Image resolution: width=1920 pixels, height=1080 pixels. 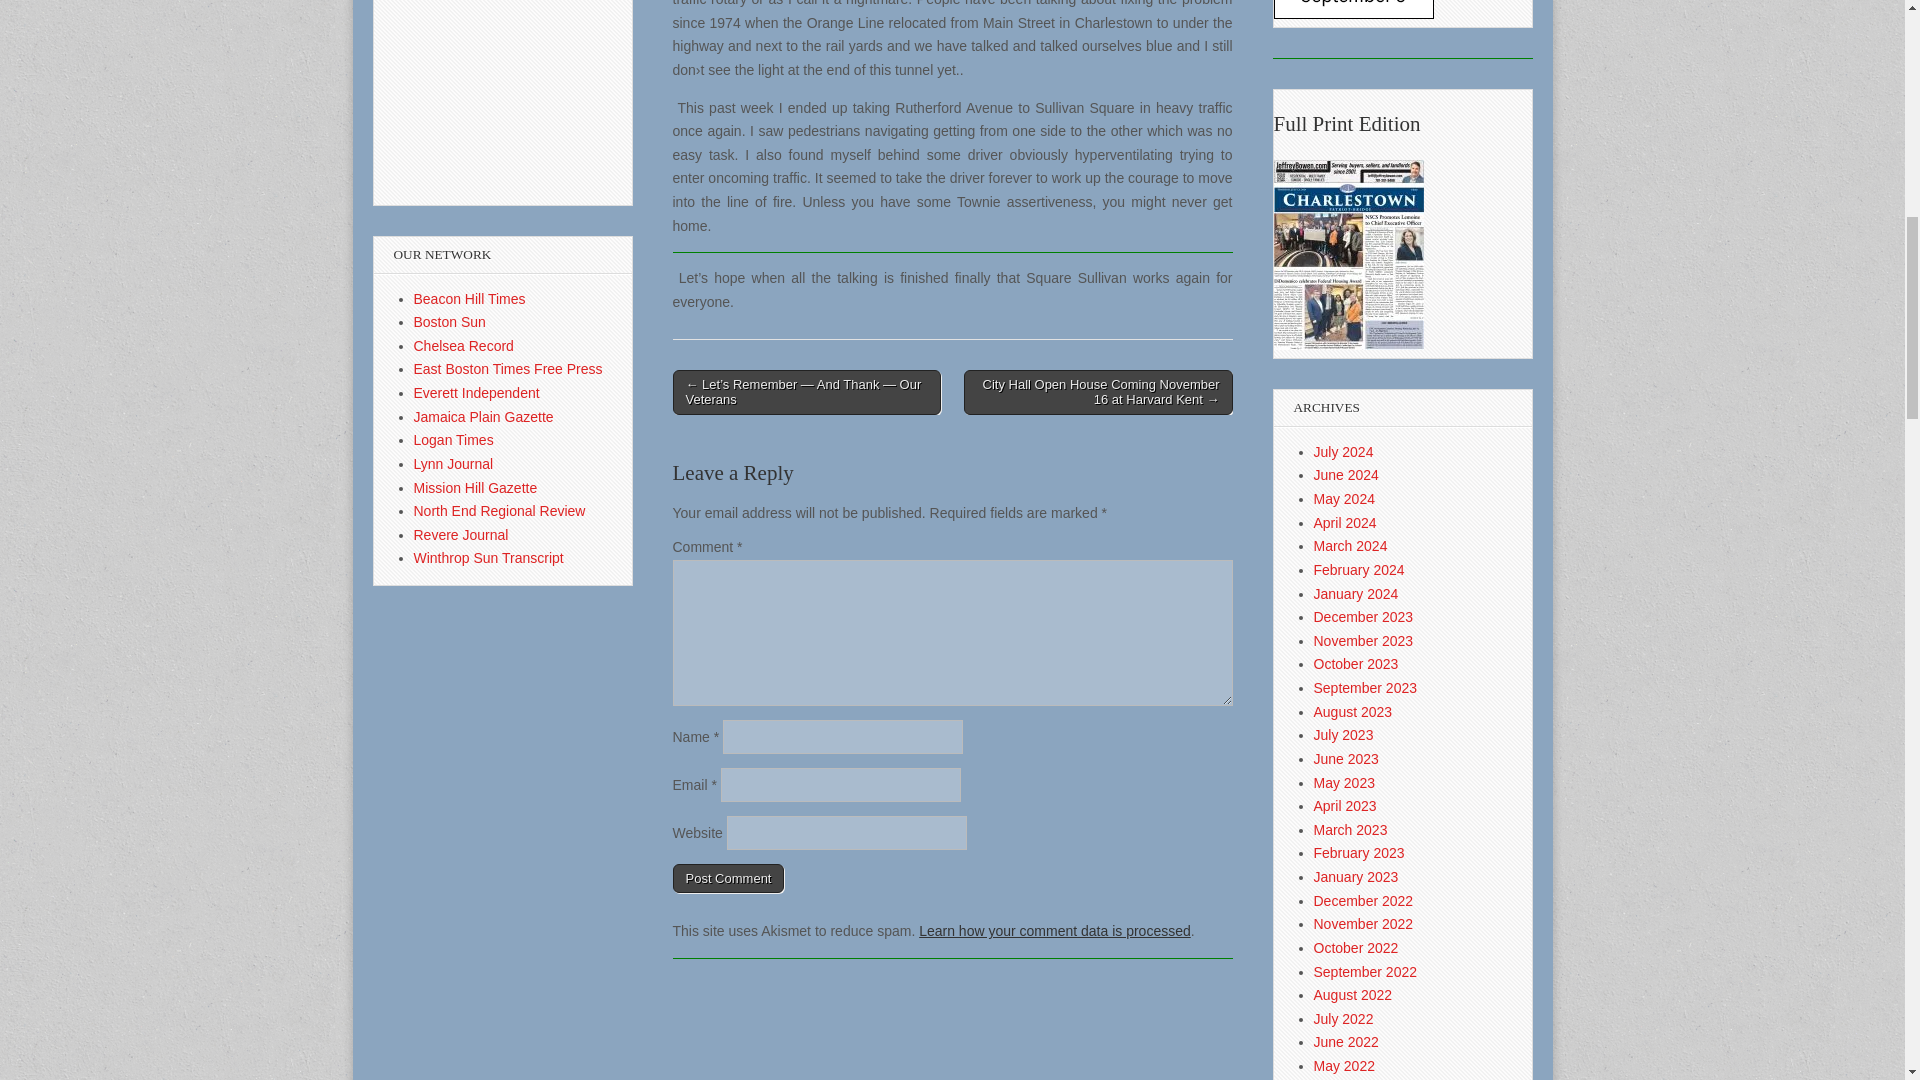 I want to click on Logan Times, so click(x=454, y=440).